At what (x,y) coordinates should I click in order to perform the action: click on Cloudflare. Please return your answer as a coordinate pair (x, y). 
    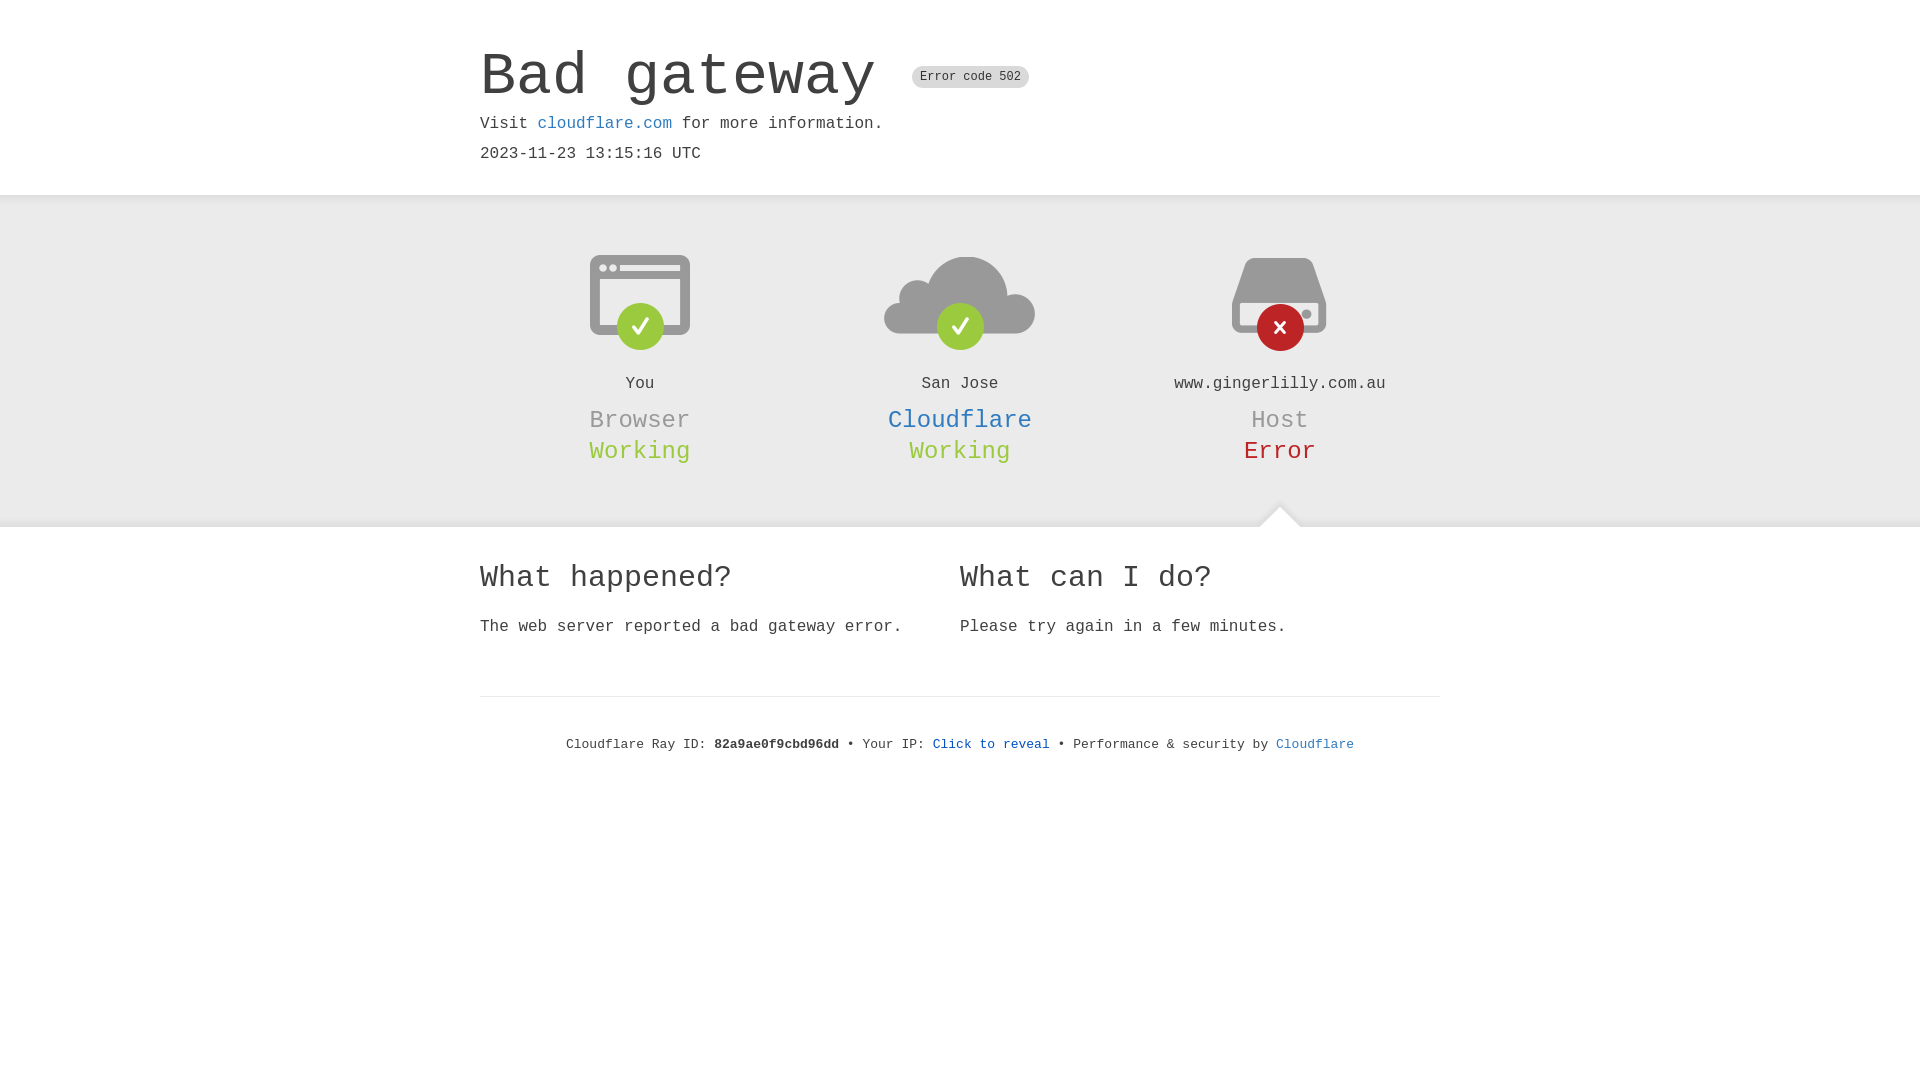
    Looking at the image, I should click on (960, 420).